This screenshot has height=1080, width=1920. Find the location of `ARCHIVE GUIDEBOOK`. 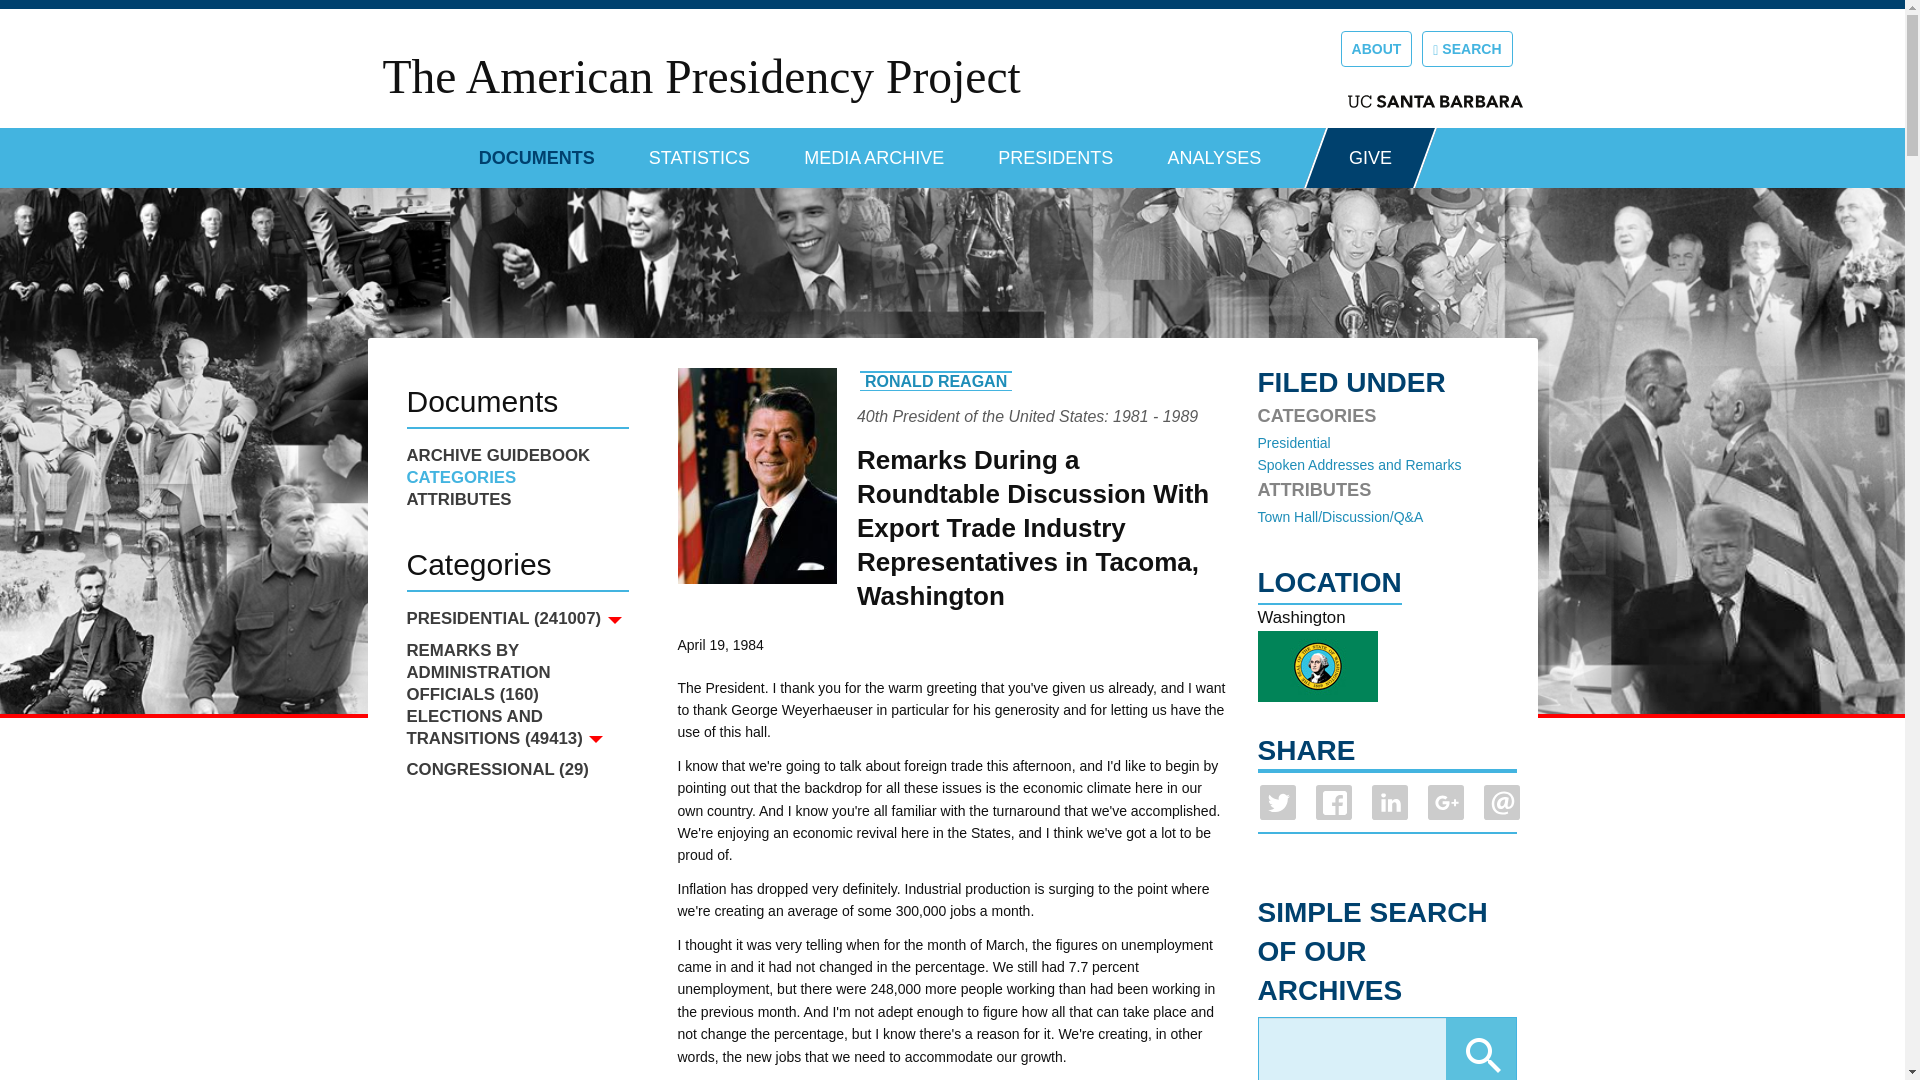

ARCHIVE GUIDEBOOK is located at coordinates (516, 455).